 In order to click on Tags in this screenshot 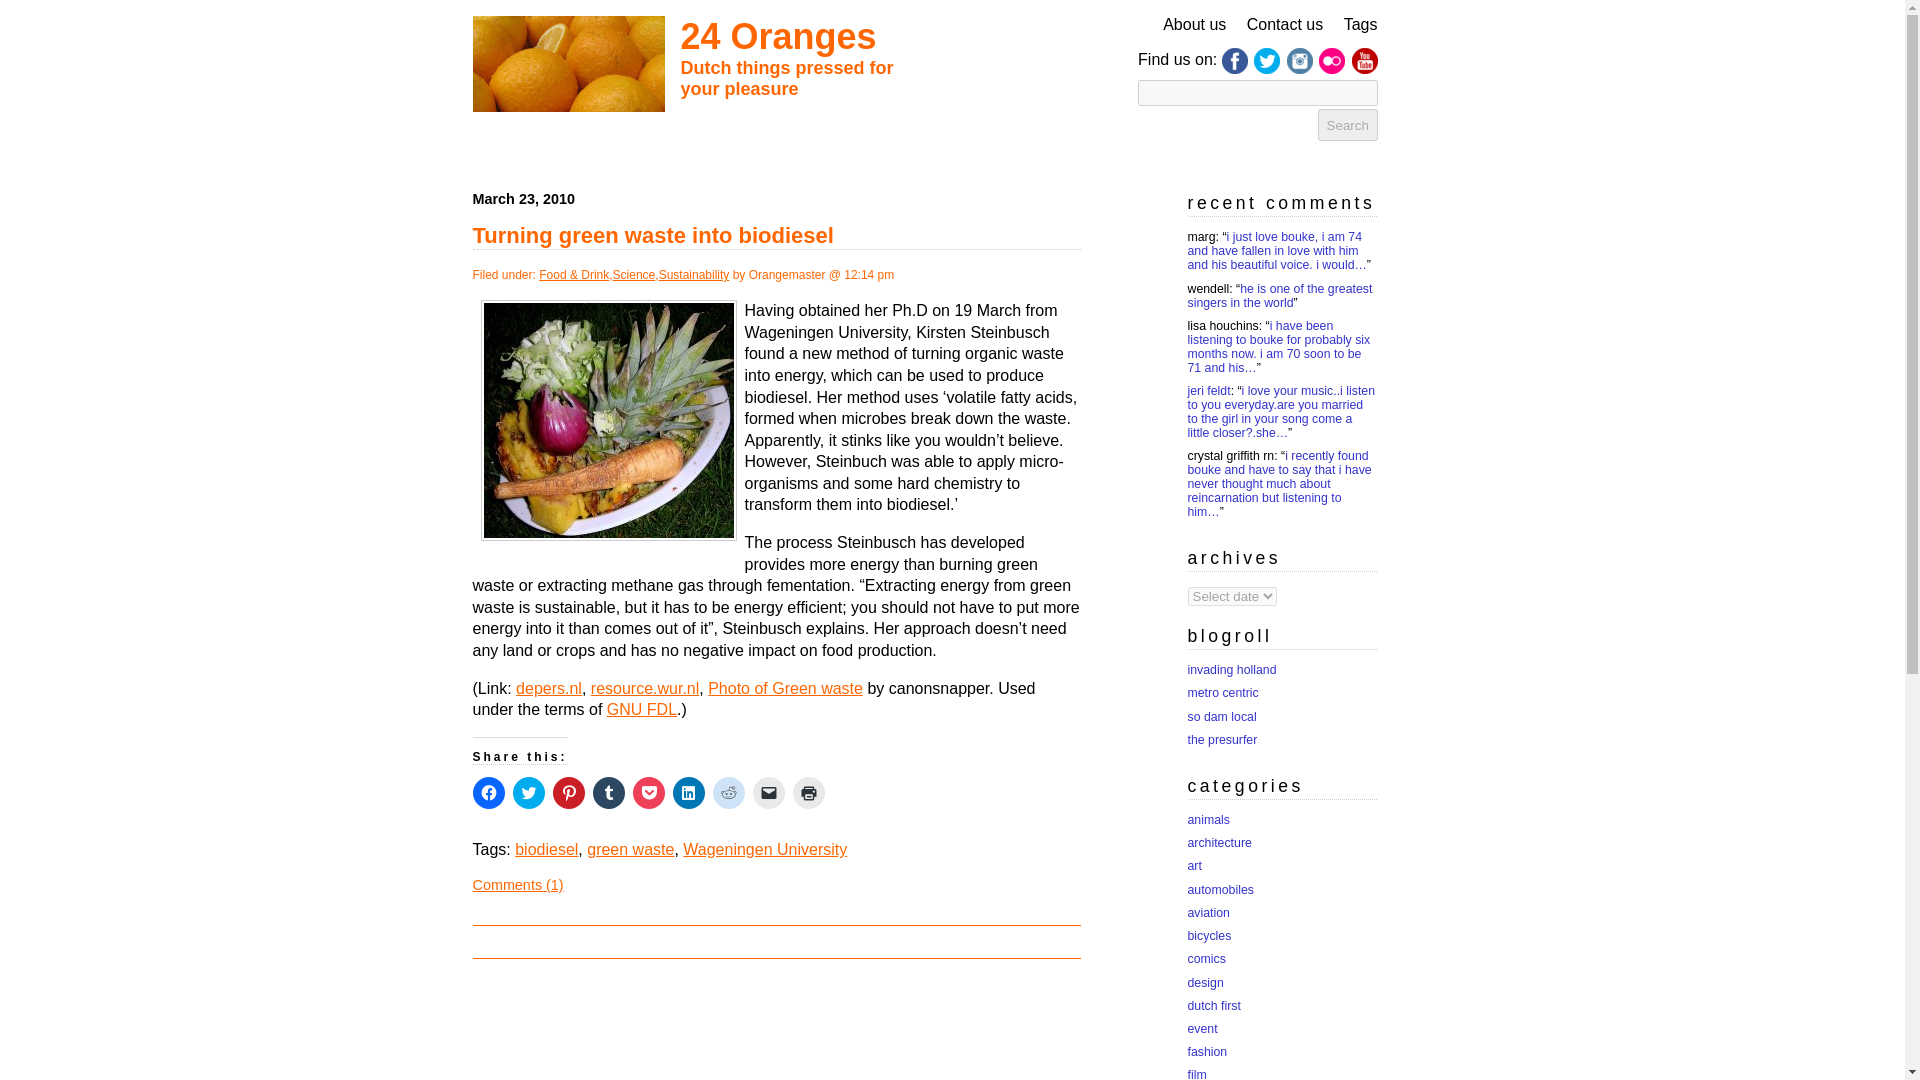, I will do `click(1361, 24)`.